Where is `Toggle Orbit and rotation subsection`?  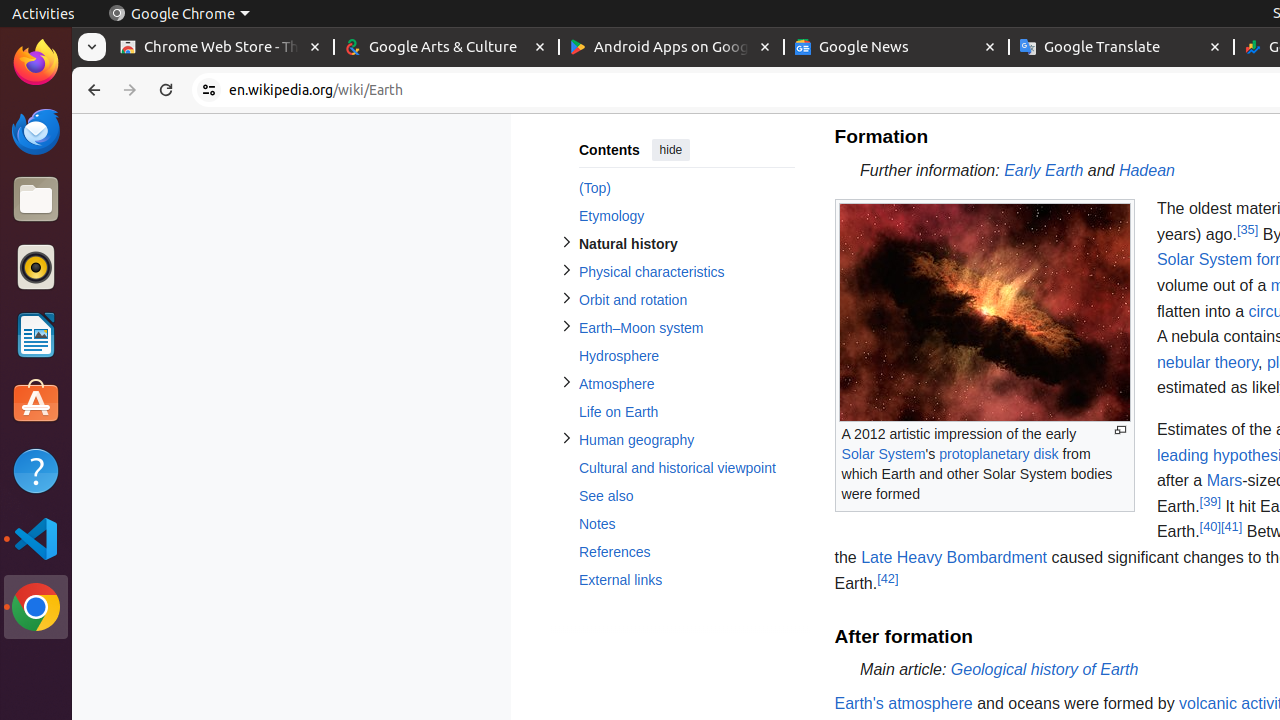 Toggle Orbit and rotation subsection is located at coordinates (566, 298).